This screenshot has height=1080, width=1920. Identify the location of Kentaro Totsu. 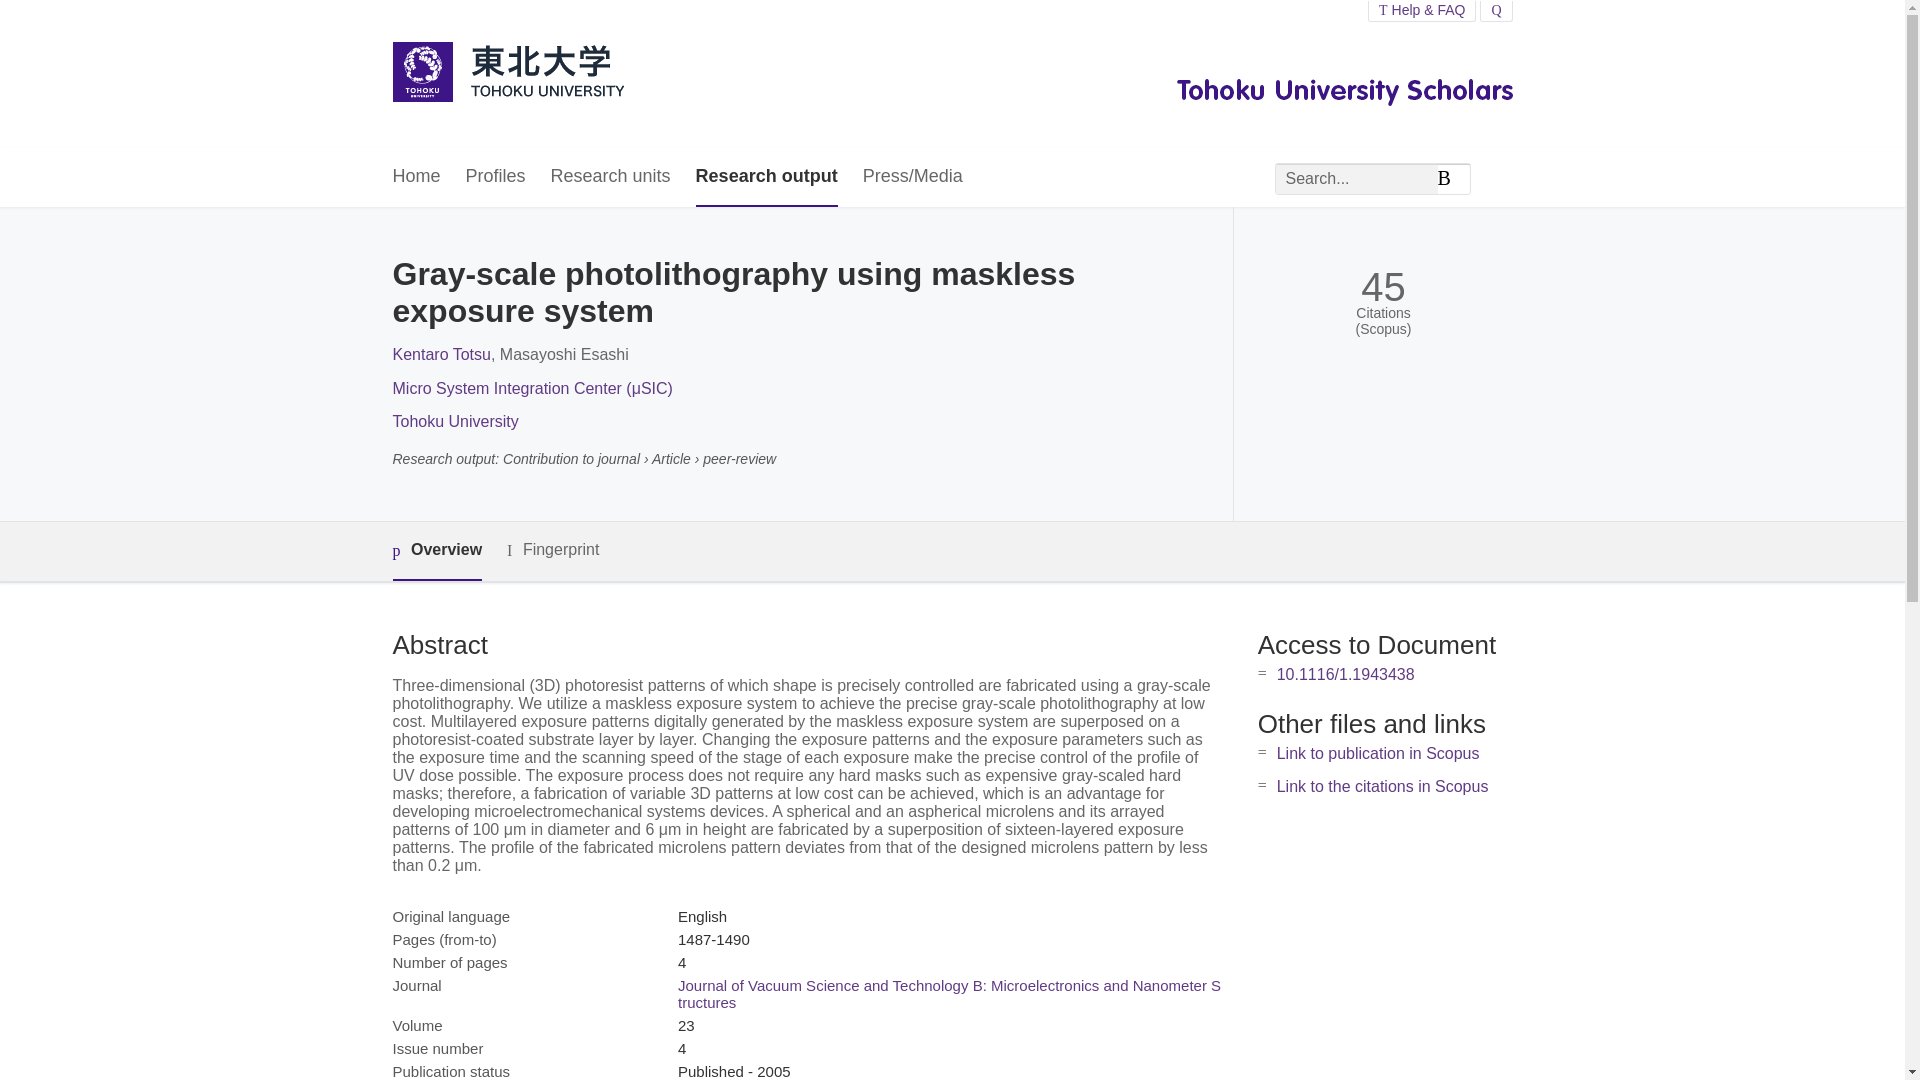
(440, 354).